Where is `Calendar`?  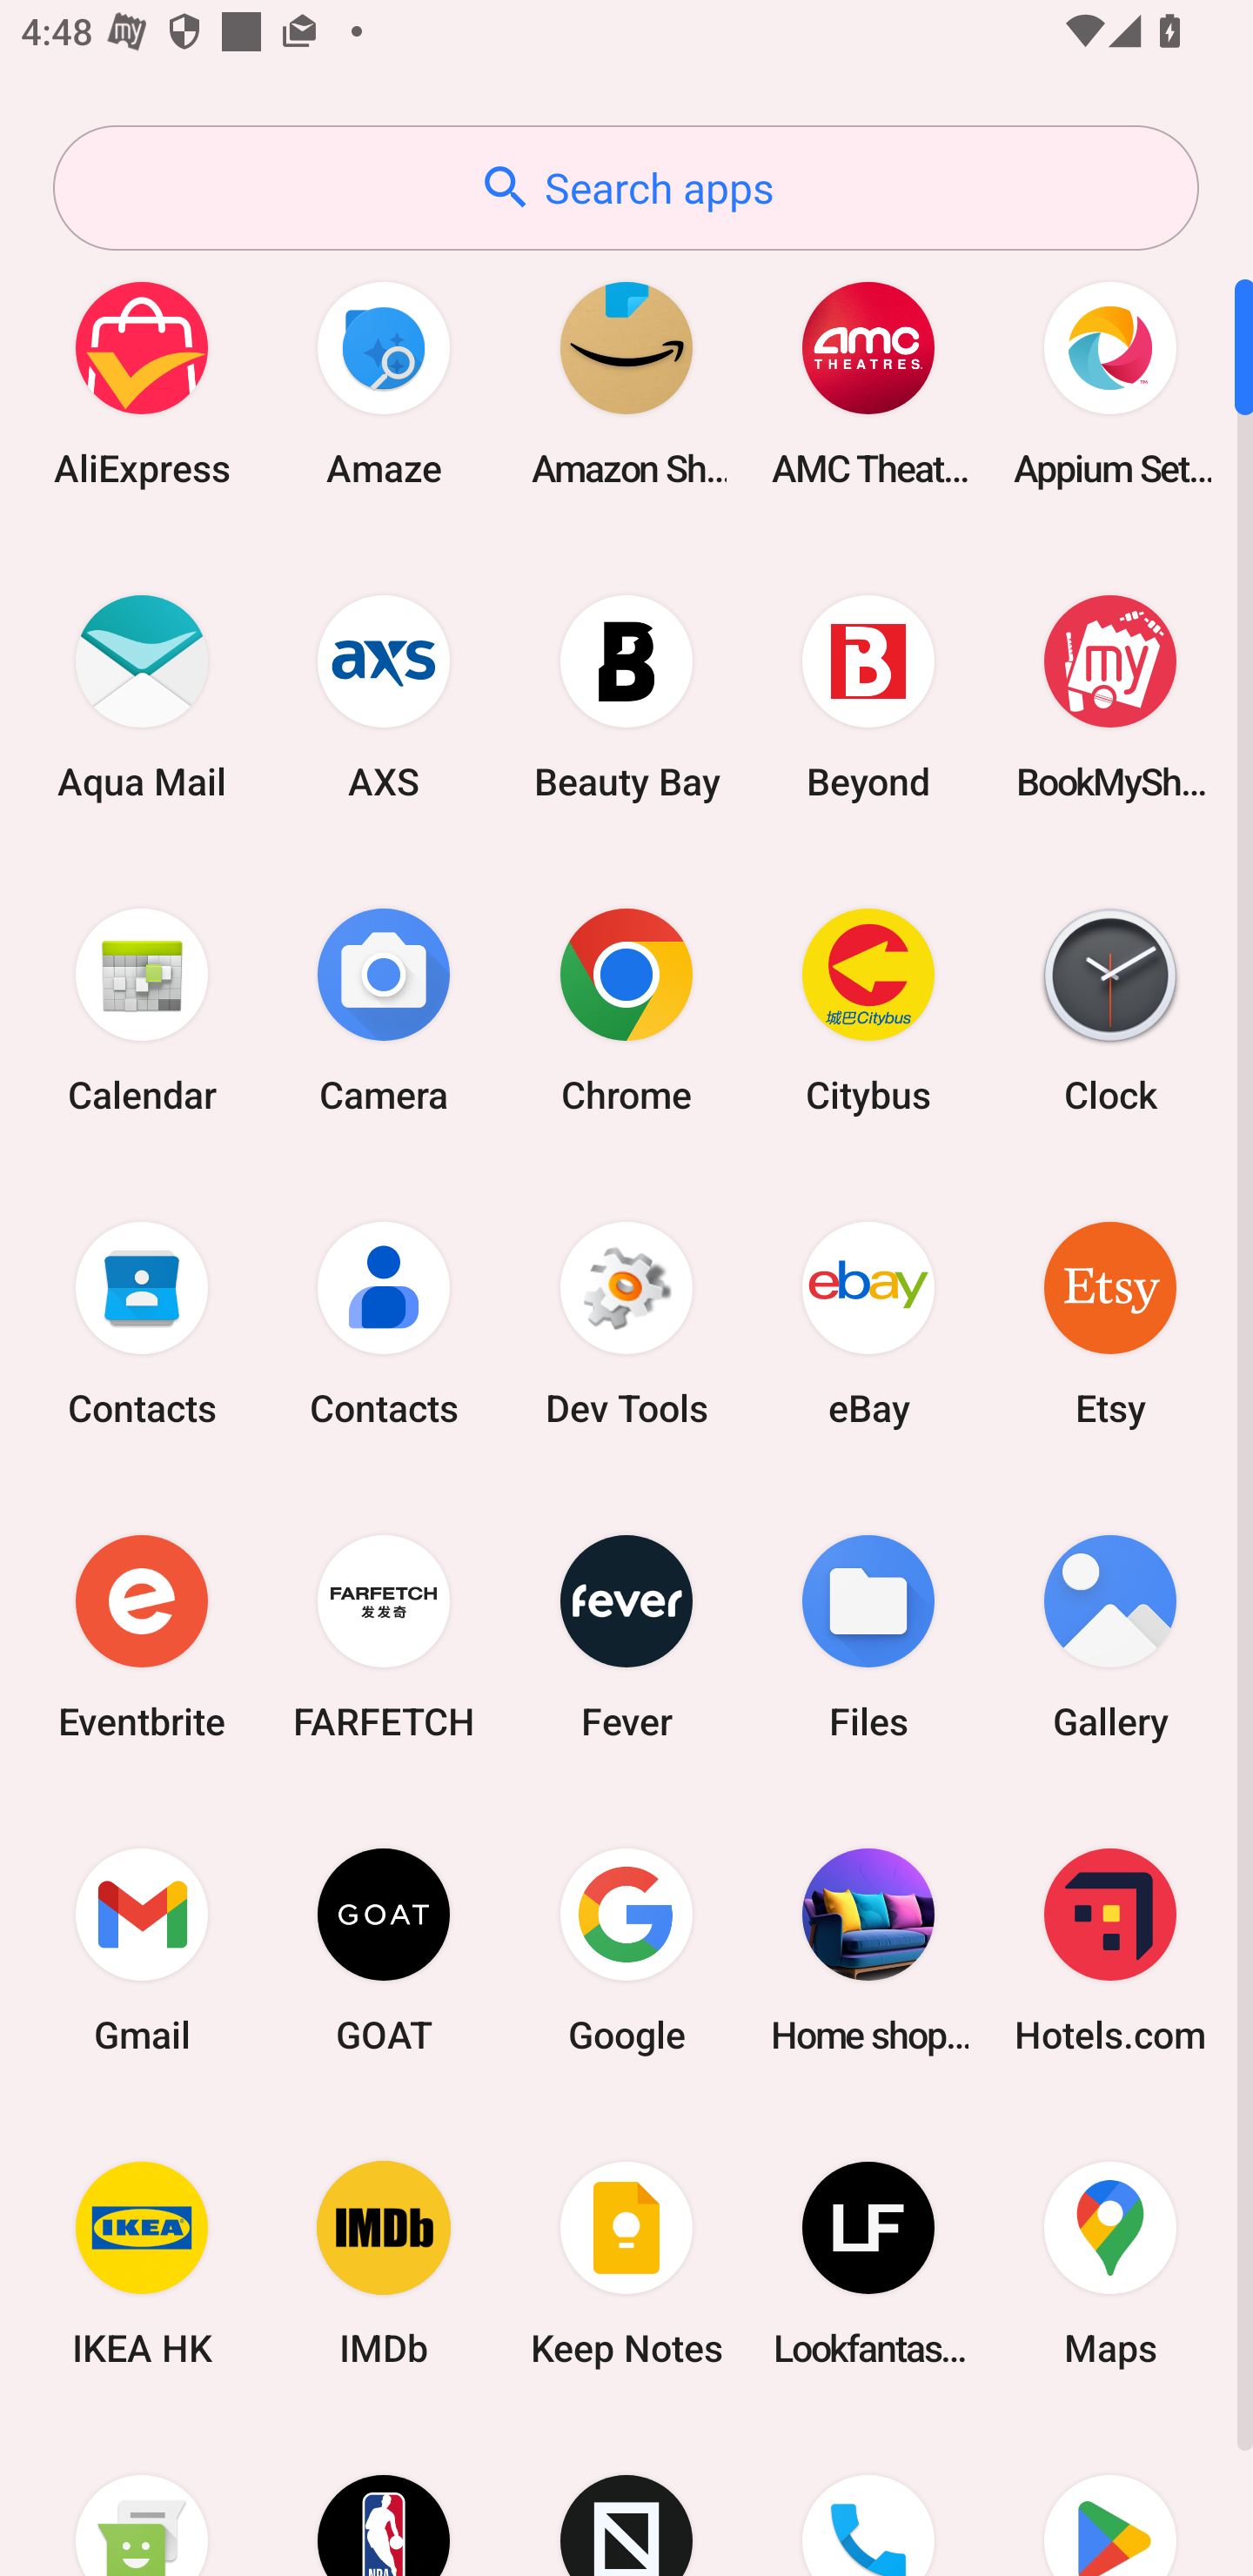
Calendar is located at coordinates (142, 1010).